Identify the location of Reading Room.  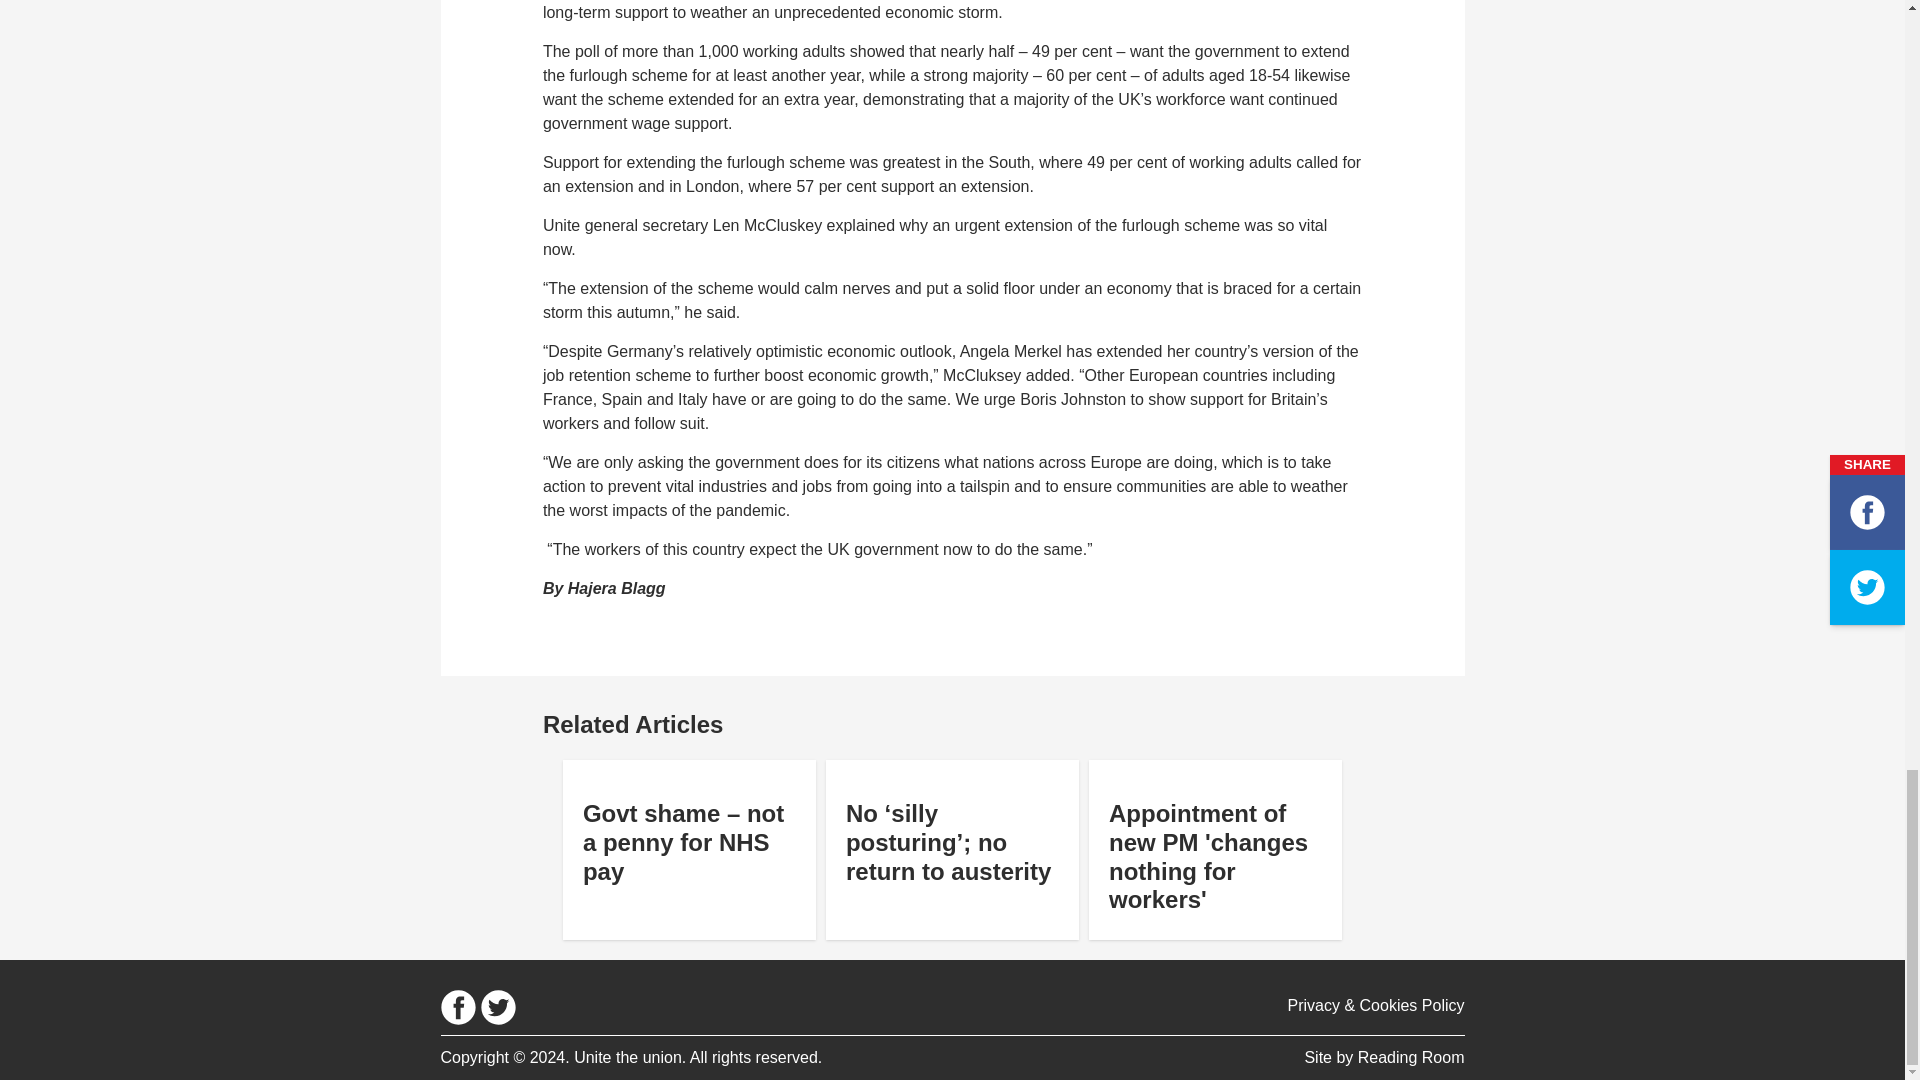
(1410, 1056).